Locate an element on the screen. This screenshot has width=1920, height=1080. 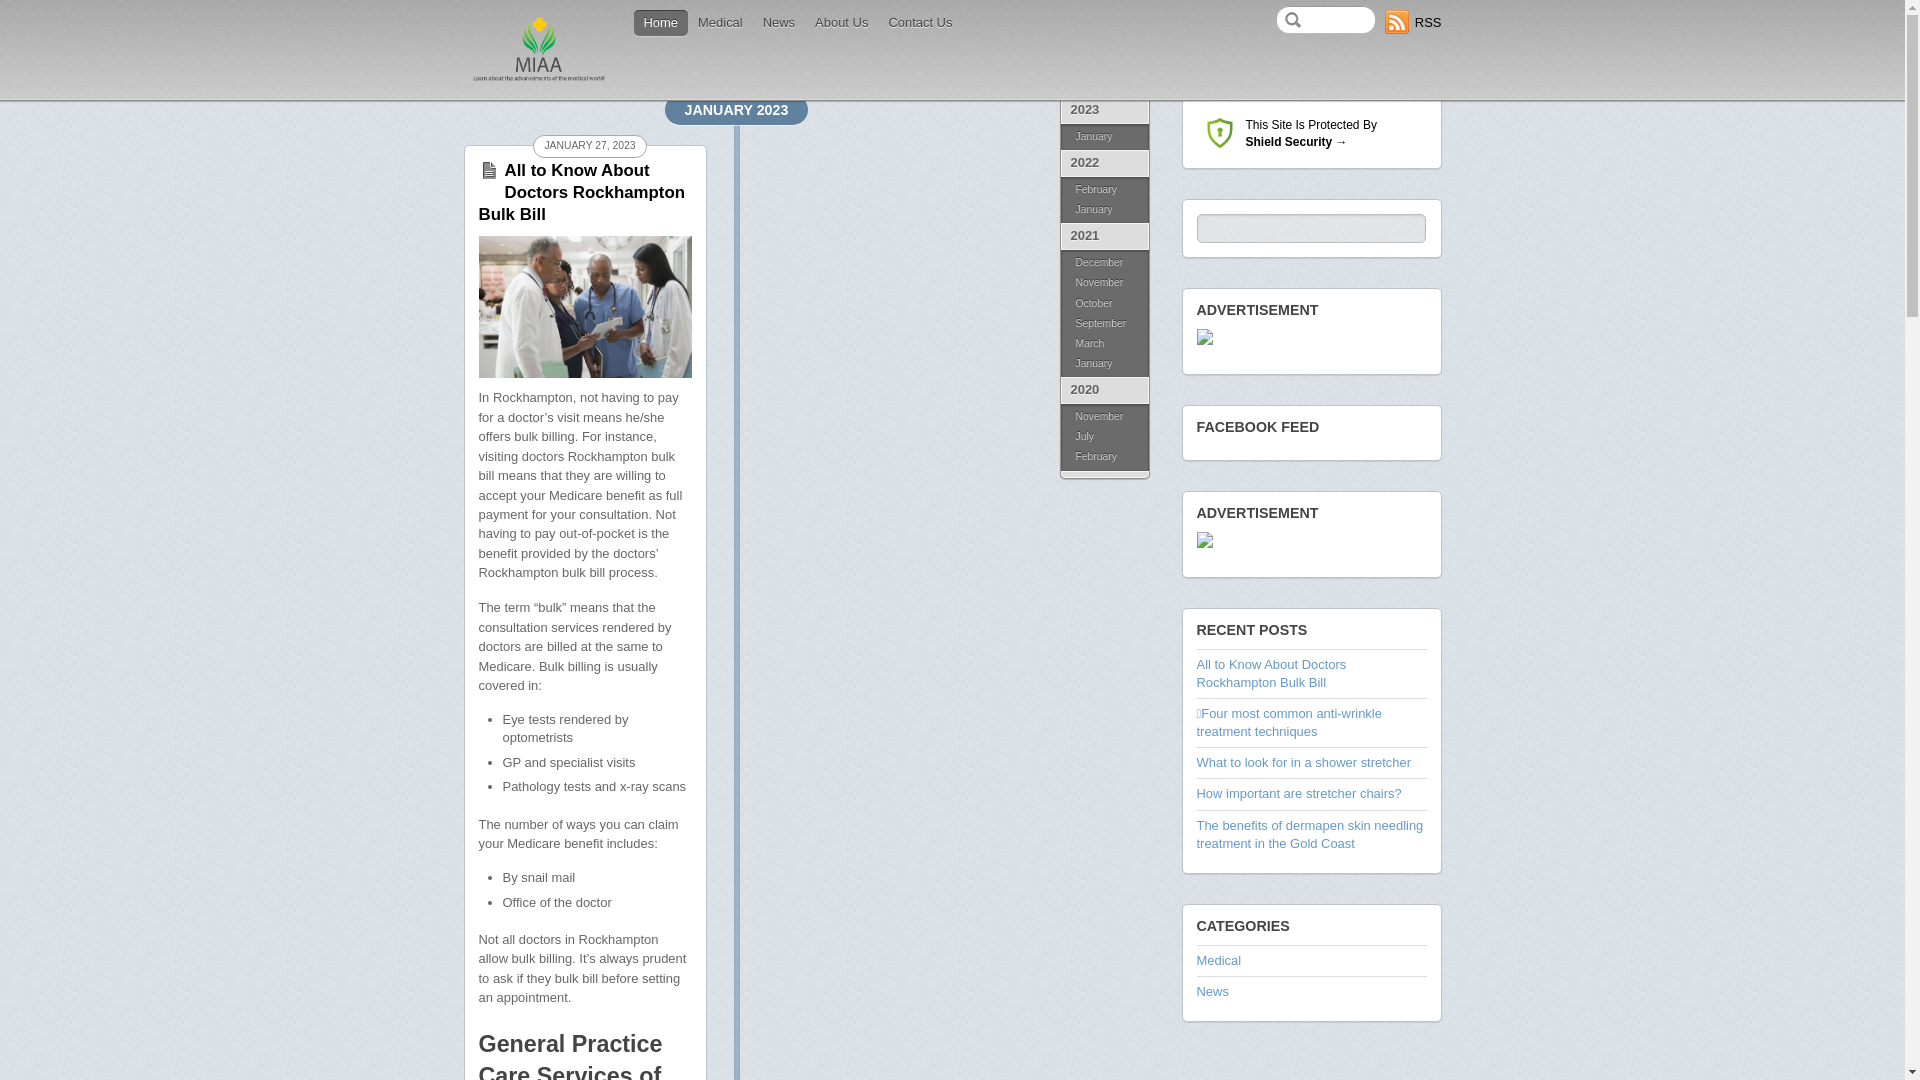
News is located at coordinates (1212, 992).